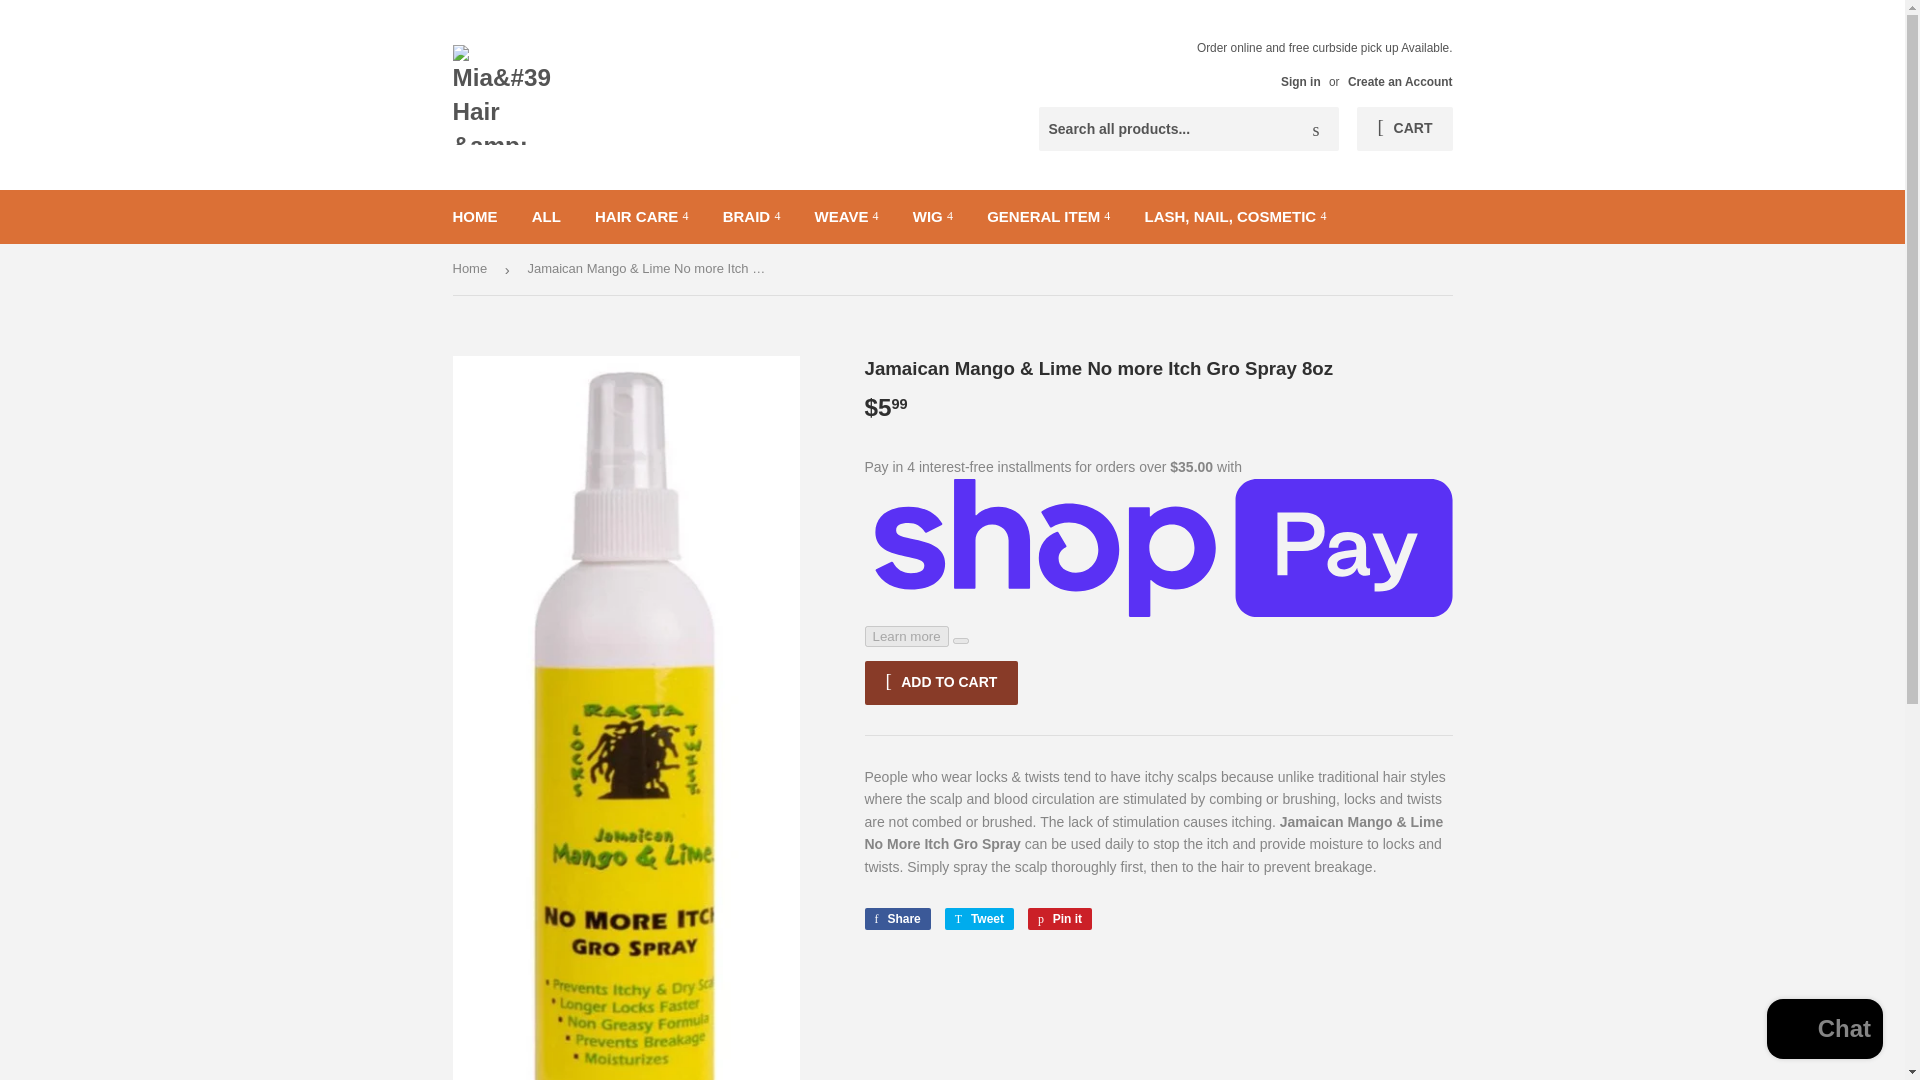 The width and height of the screenshot is (1920, 1080). Describe the element at coordinates (1824, 1031) in the screenshot. I see `Shopify online store chat` at that location.